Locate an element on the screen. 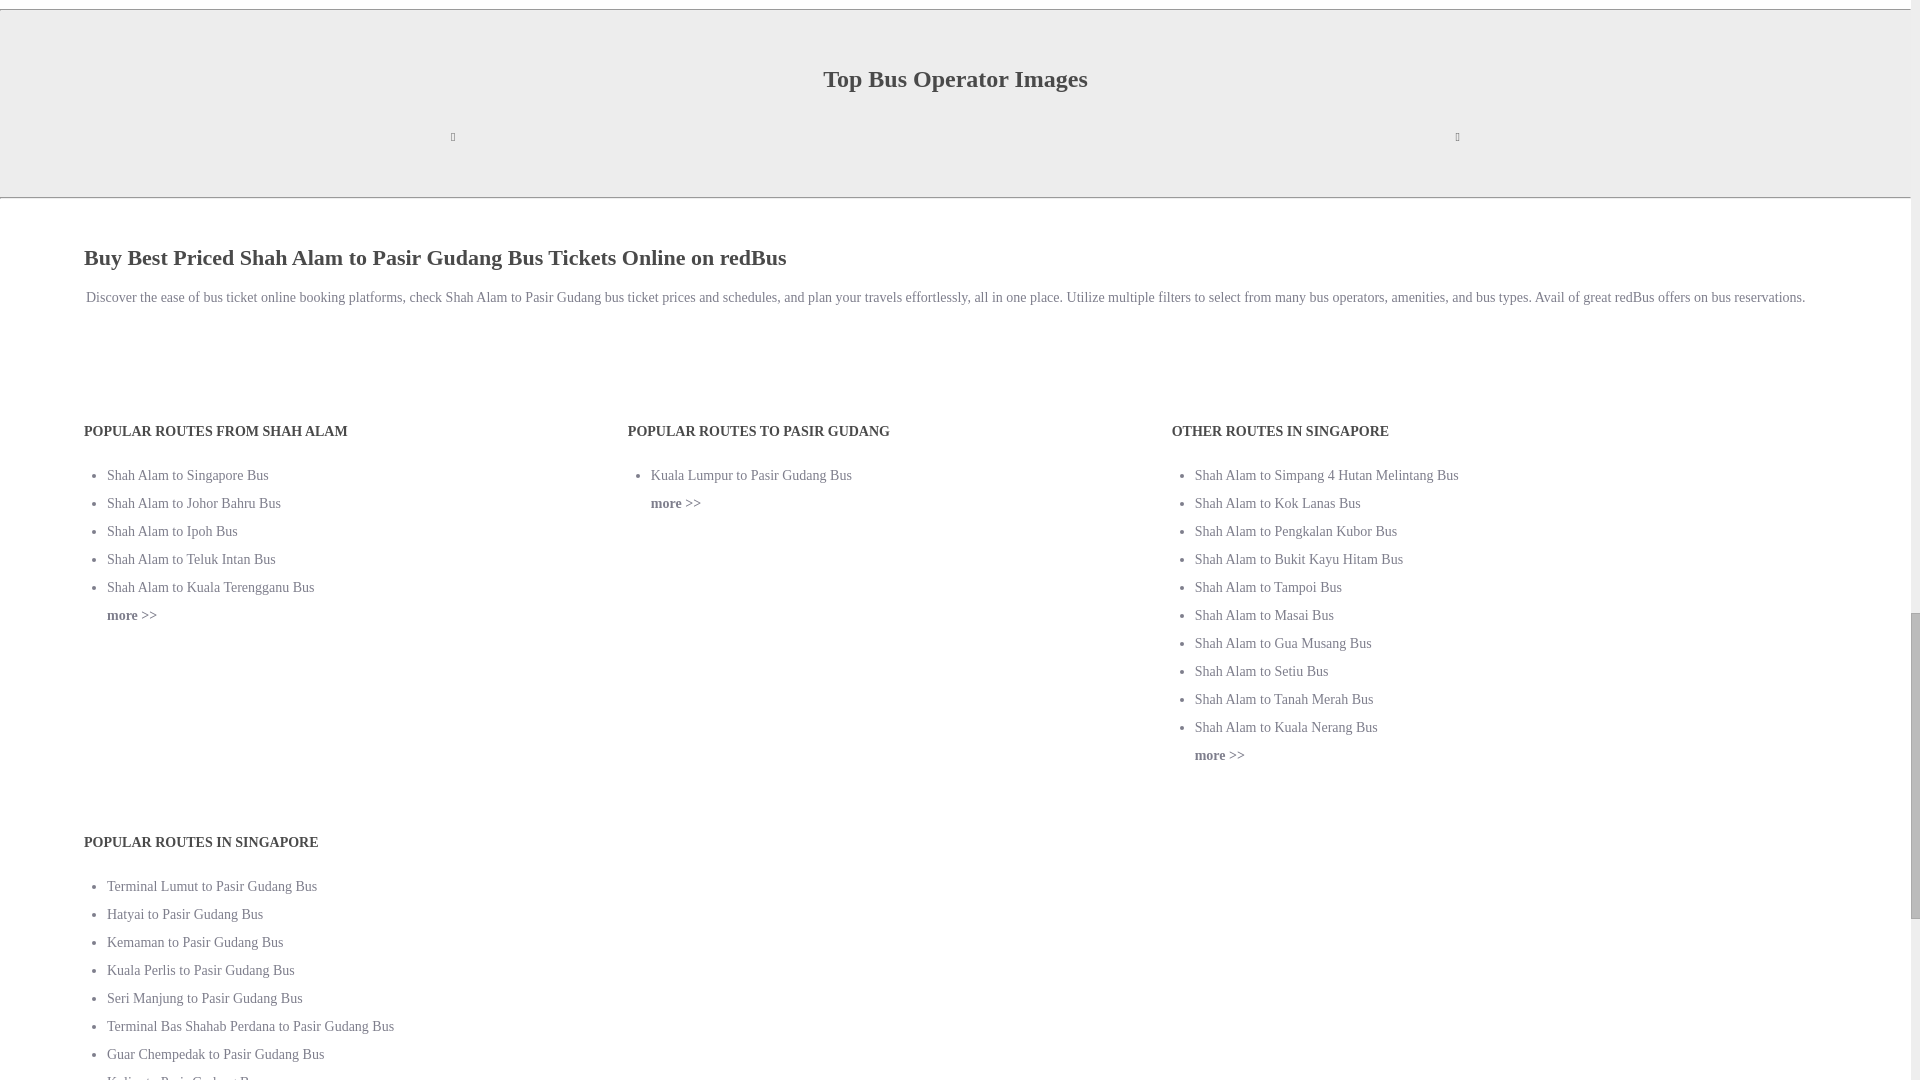 The width and height of the screenshot is (1920, 1080). Shah Alam to Singapore Bus is located at coordinates (188, 474).